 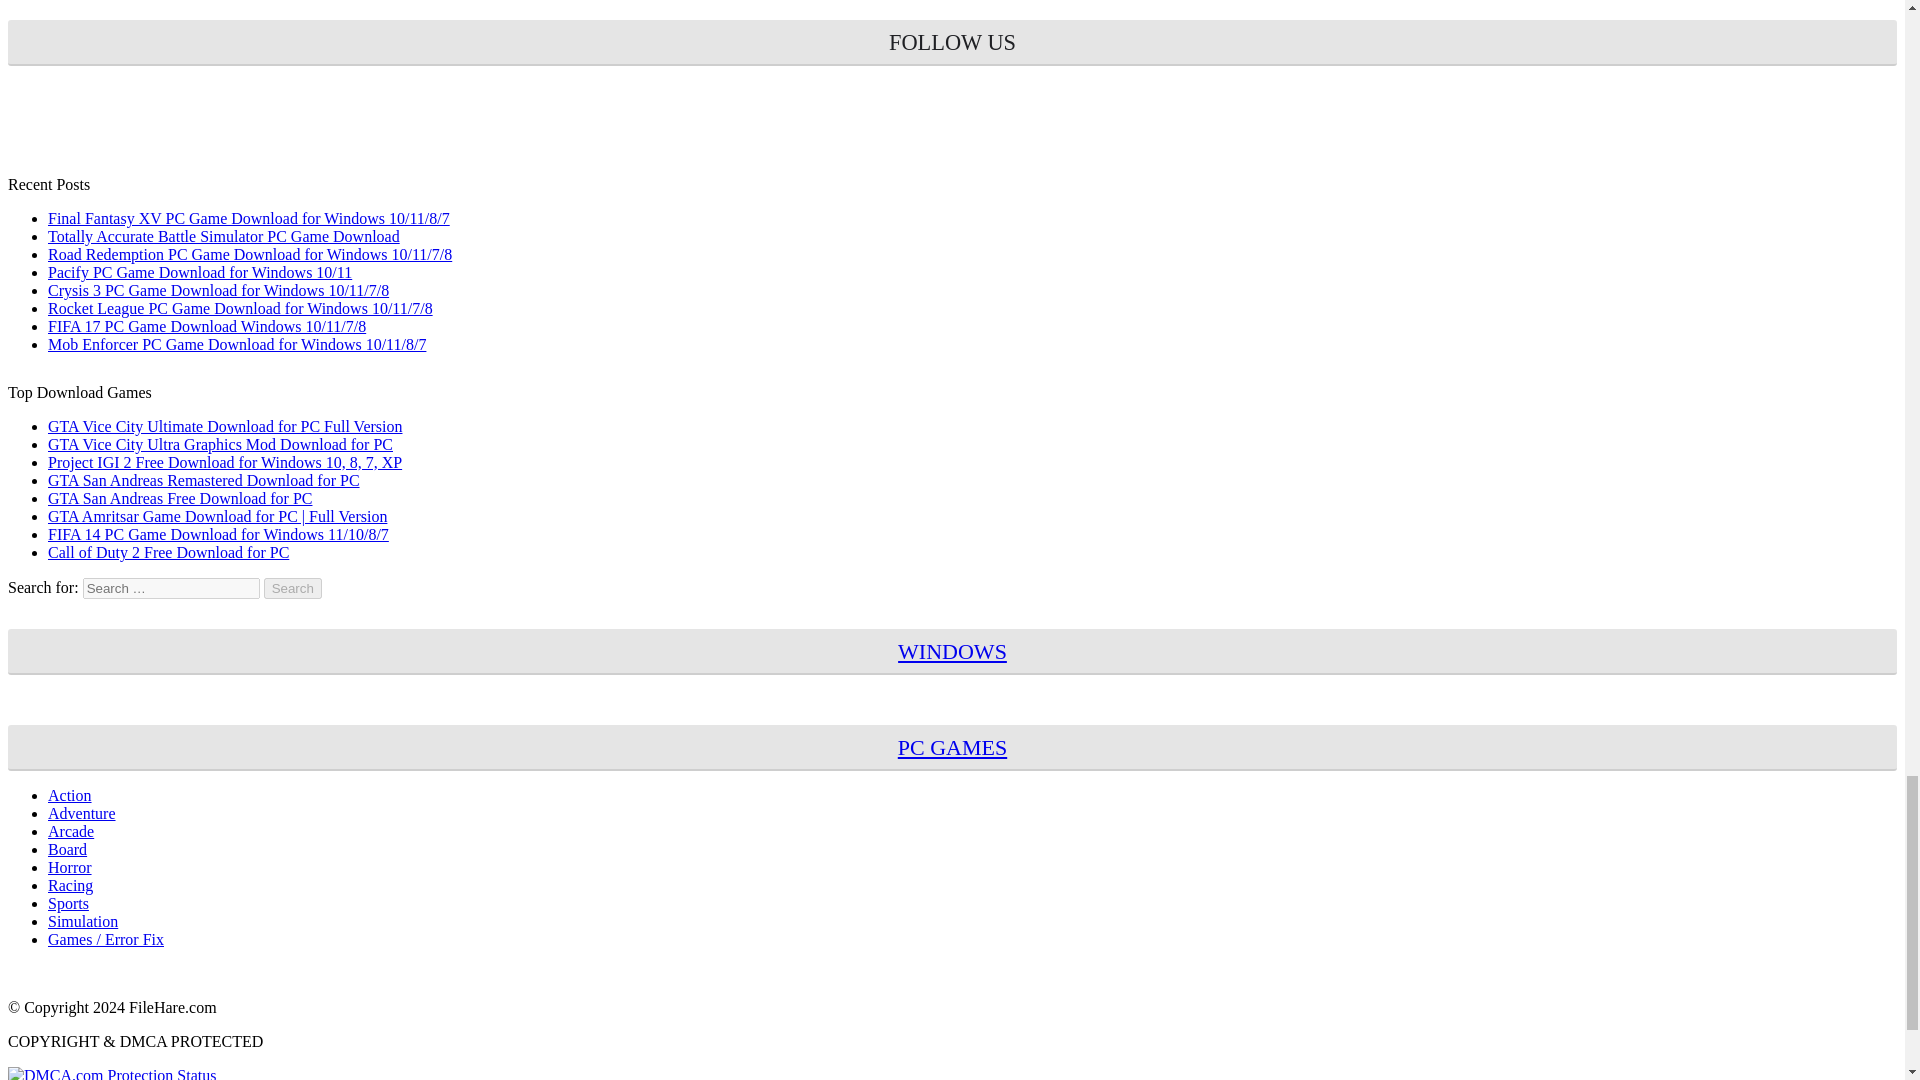 What do you see at coordinates (111, 1074) in the screenshot?
I see `DMCA.com Protection Status` at bounding box center [111, 1074].